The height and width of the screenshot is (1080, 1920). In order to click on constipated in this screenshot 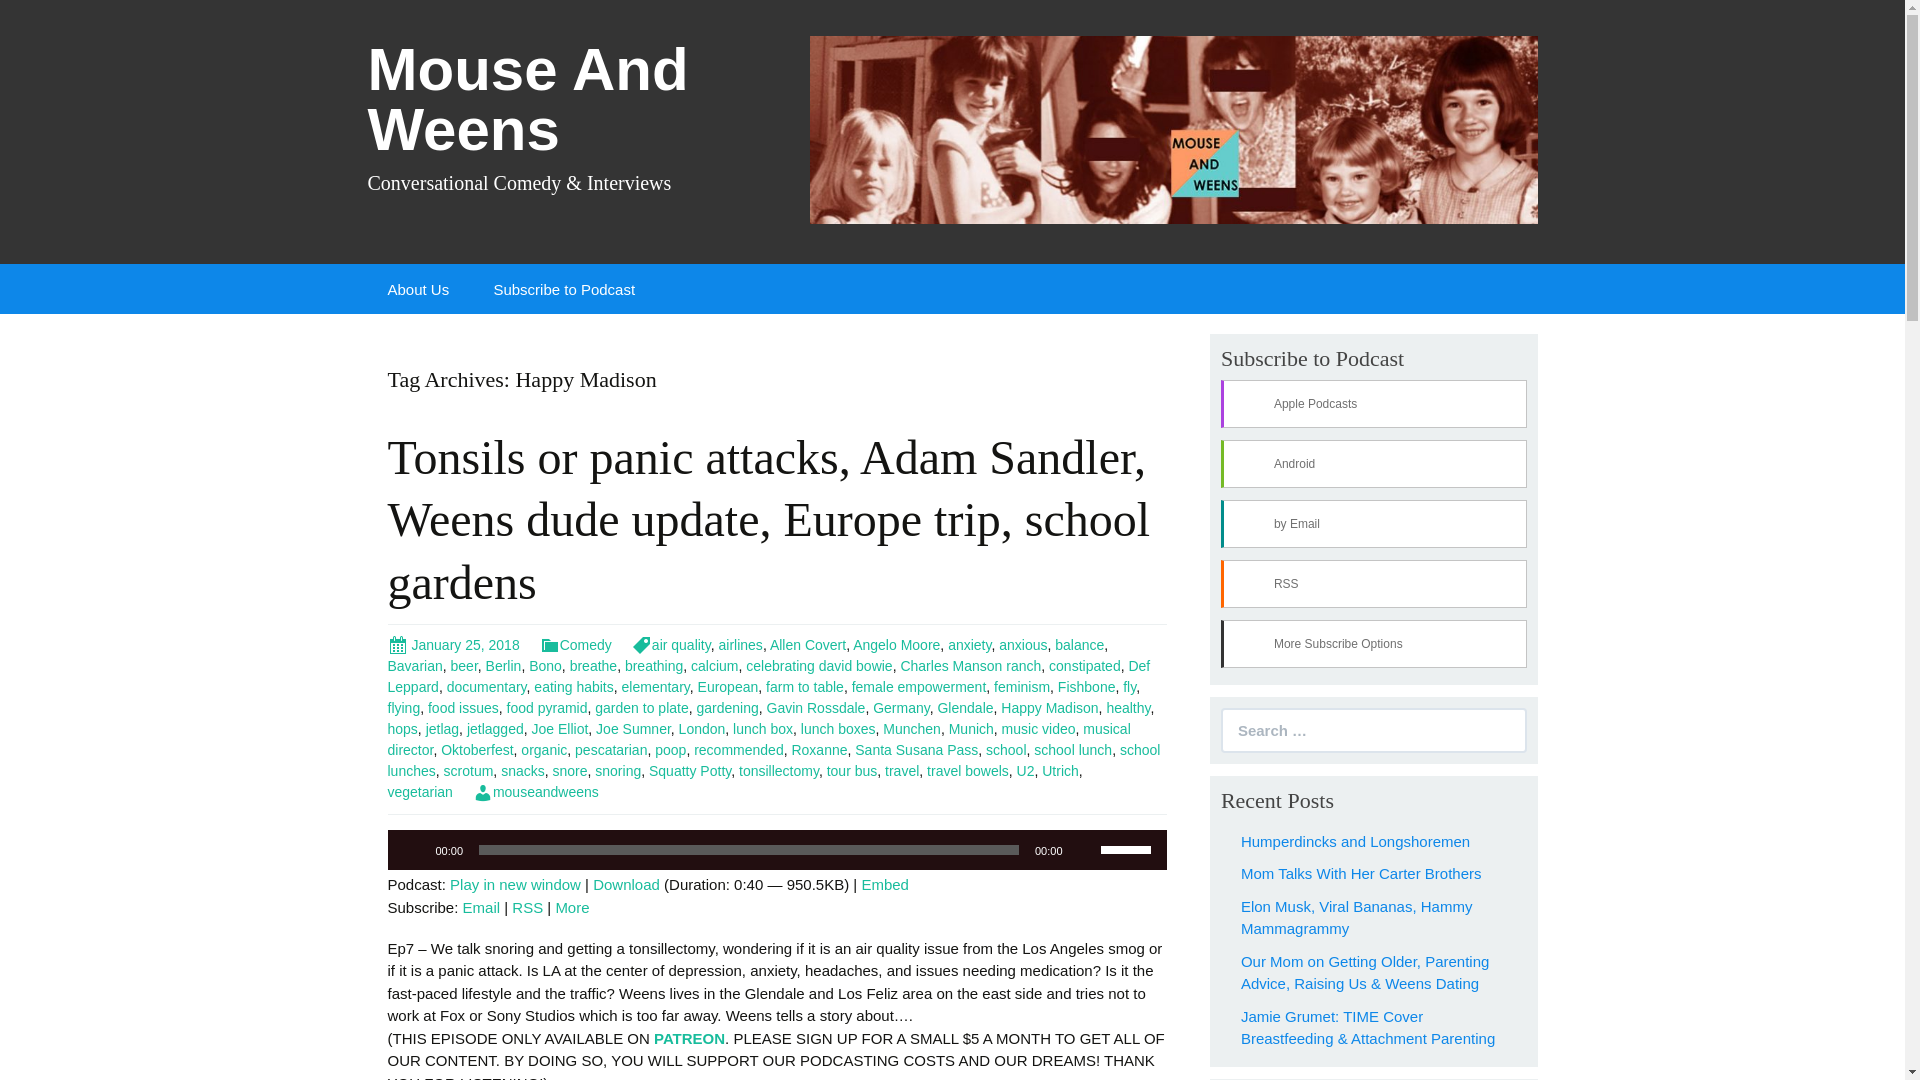, I will do `click(1084, 665)`.